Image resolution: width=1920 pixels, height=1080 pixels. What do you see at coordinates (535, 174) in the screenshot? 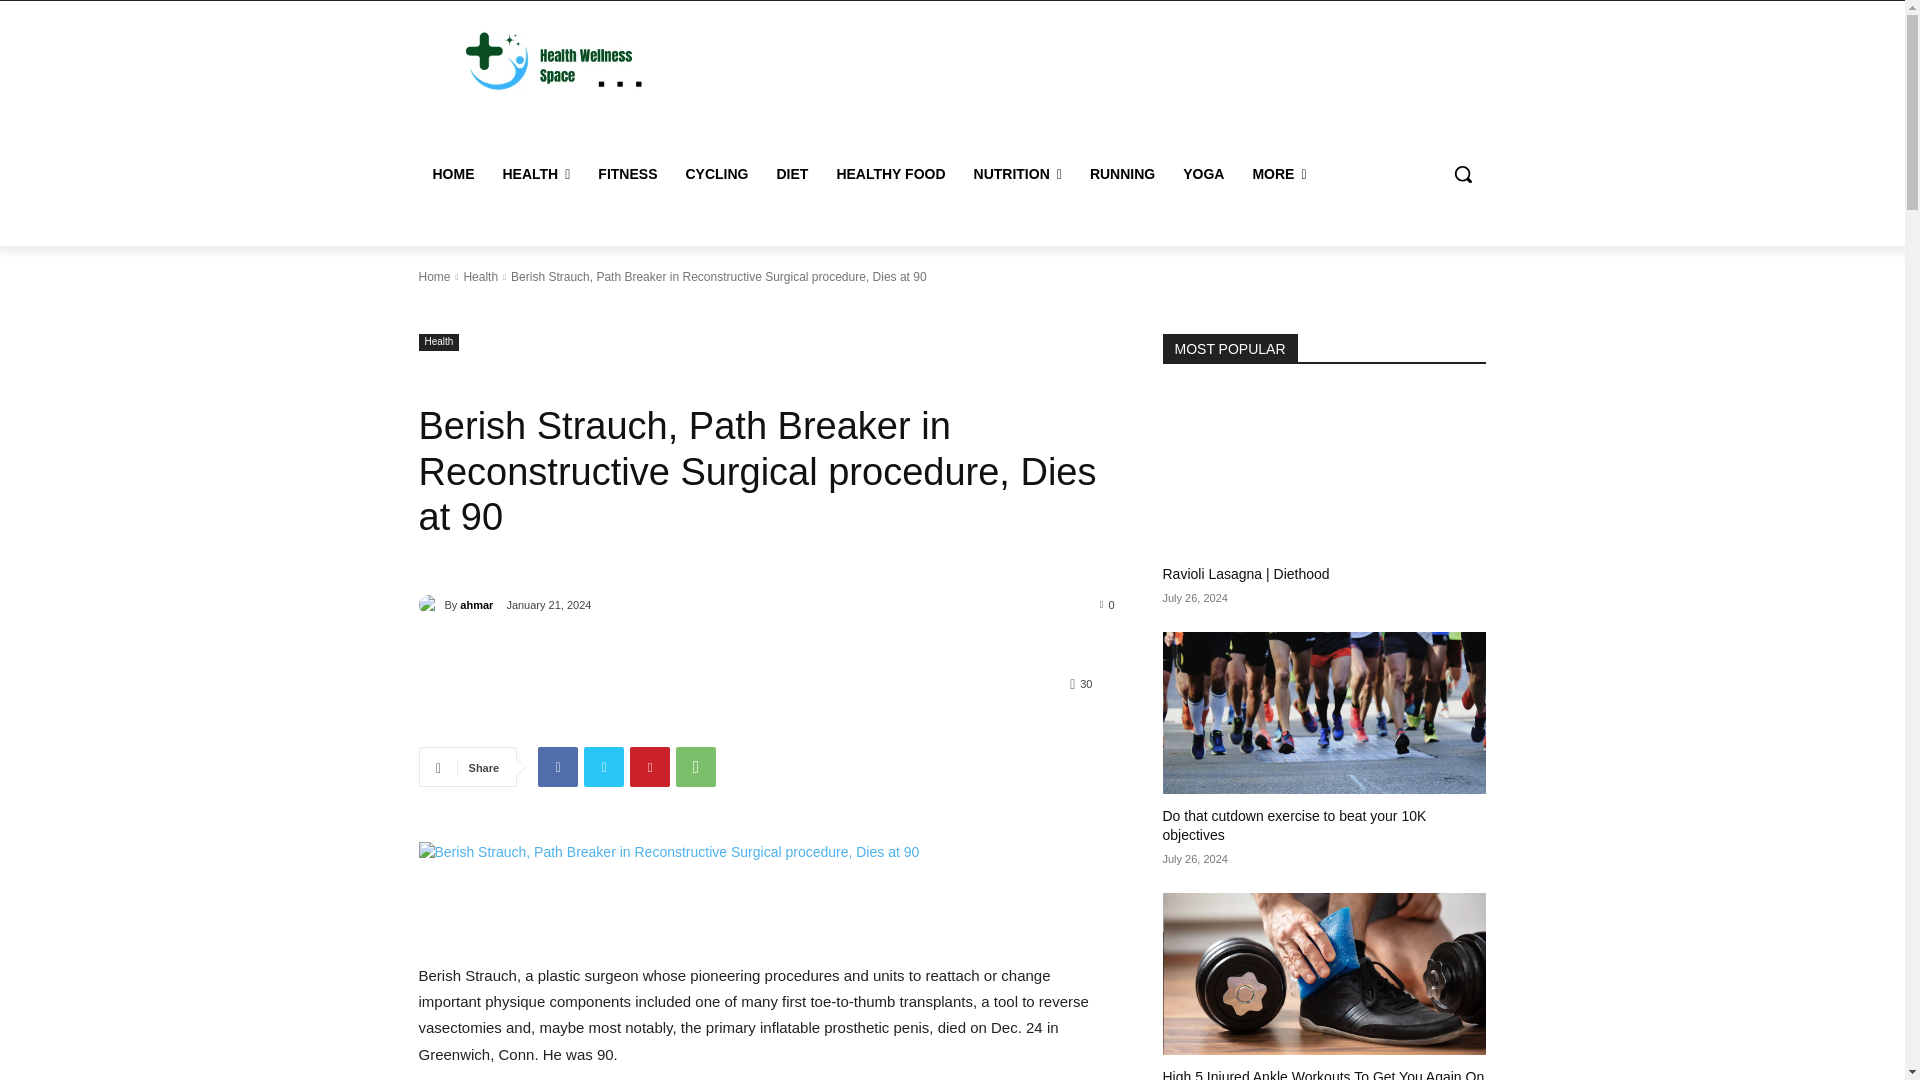
I see `HEALTH` at bounding box center [535, 174].